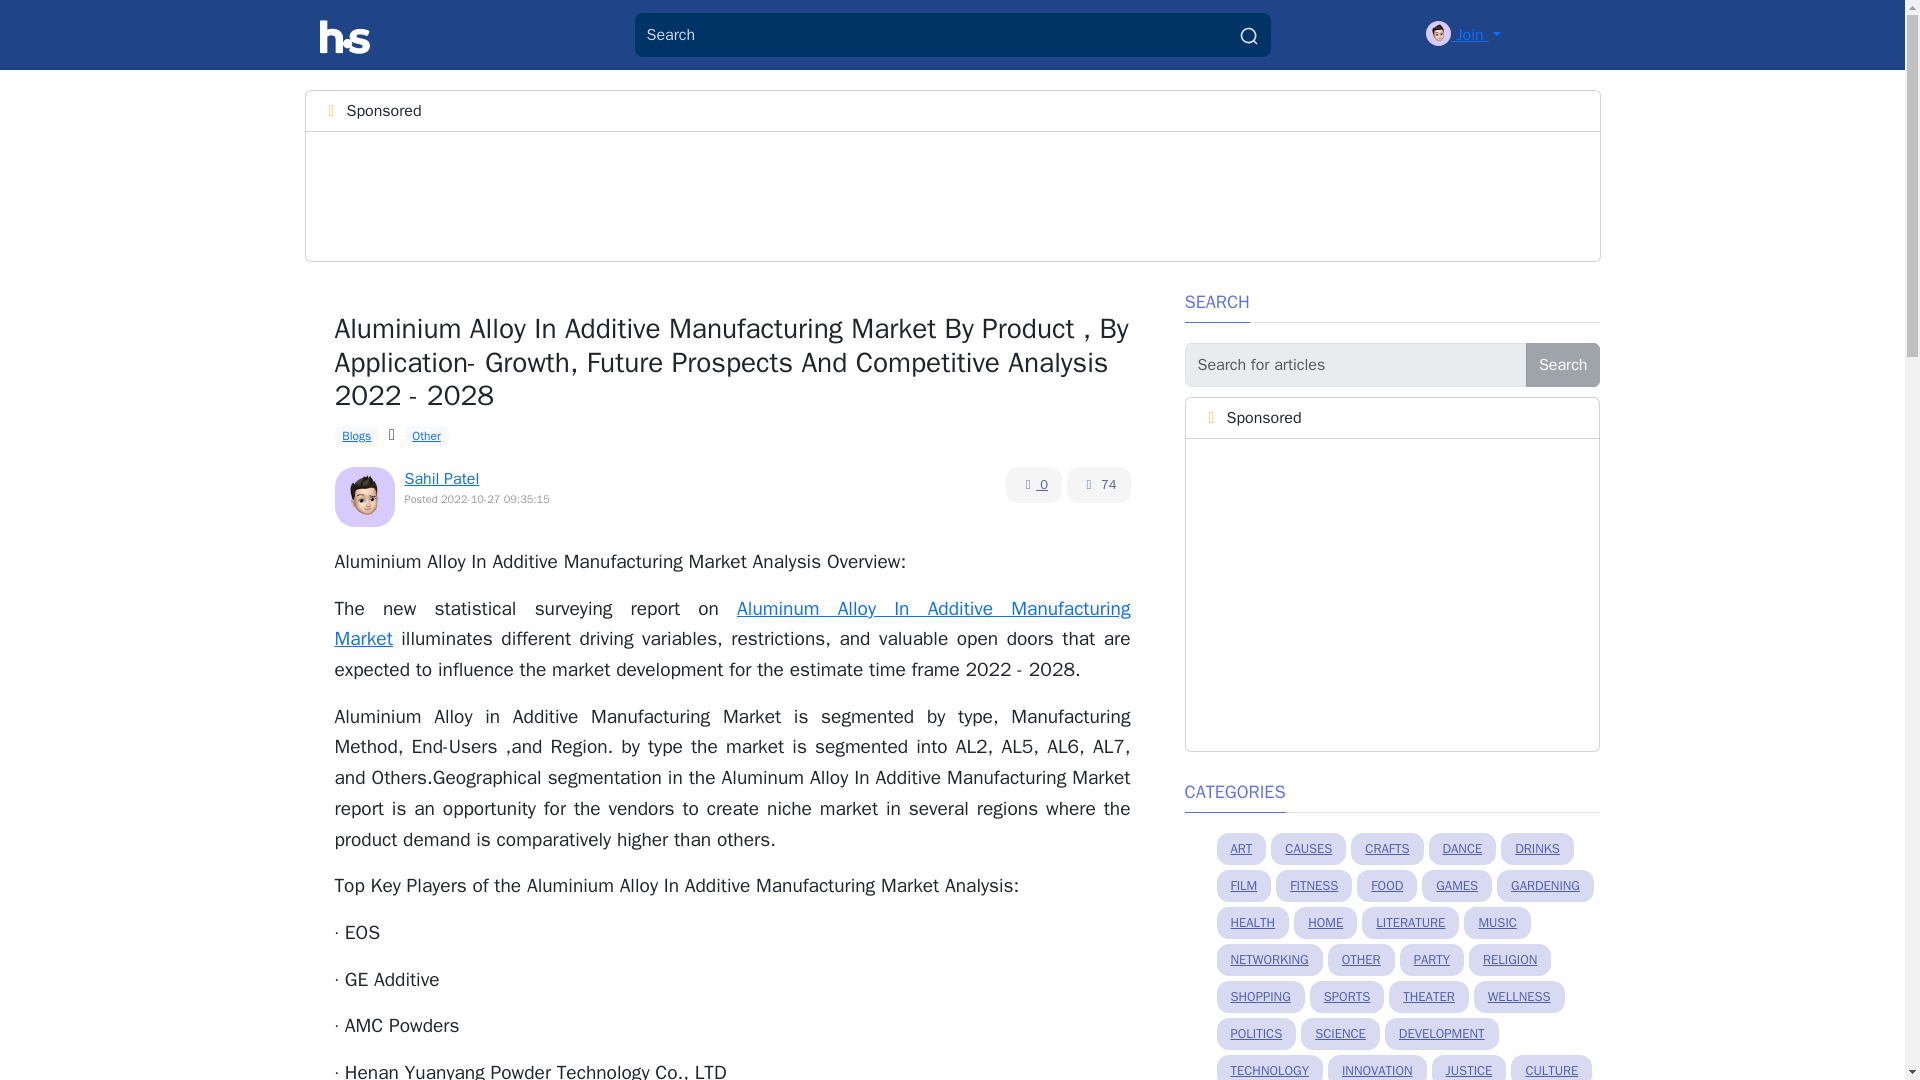 This screenshot has height=1080, width=1920. I want to click on DANCE, so click(1462, 848).